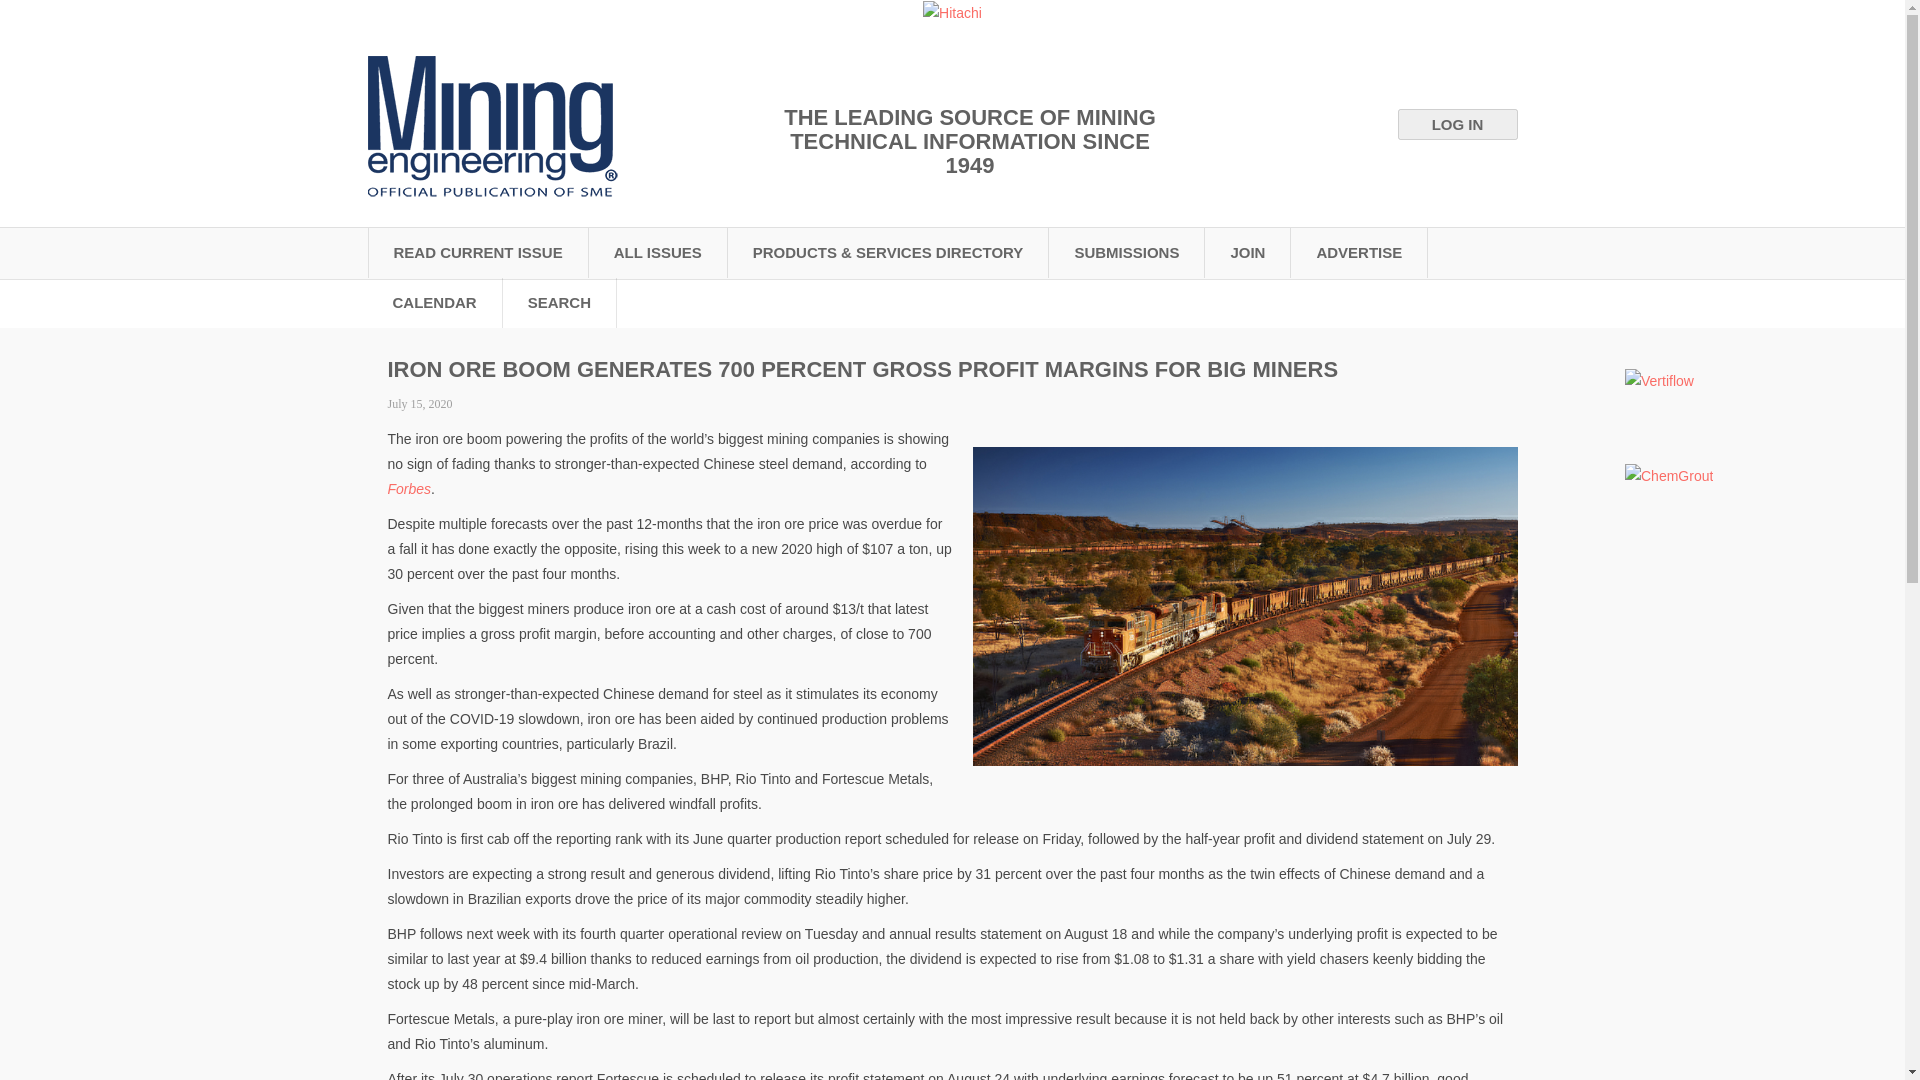 The height and width of the screenshot is (1080, 1920). Describe the element at coordinates (1359, 252) in the screenshot. I see `ADVERTISE` at that location.